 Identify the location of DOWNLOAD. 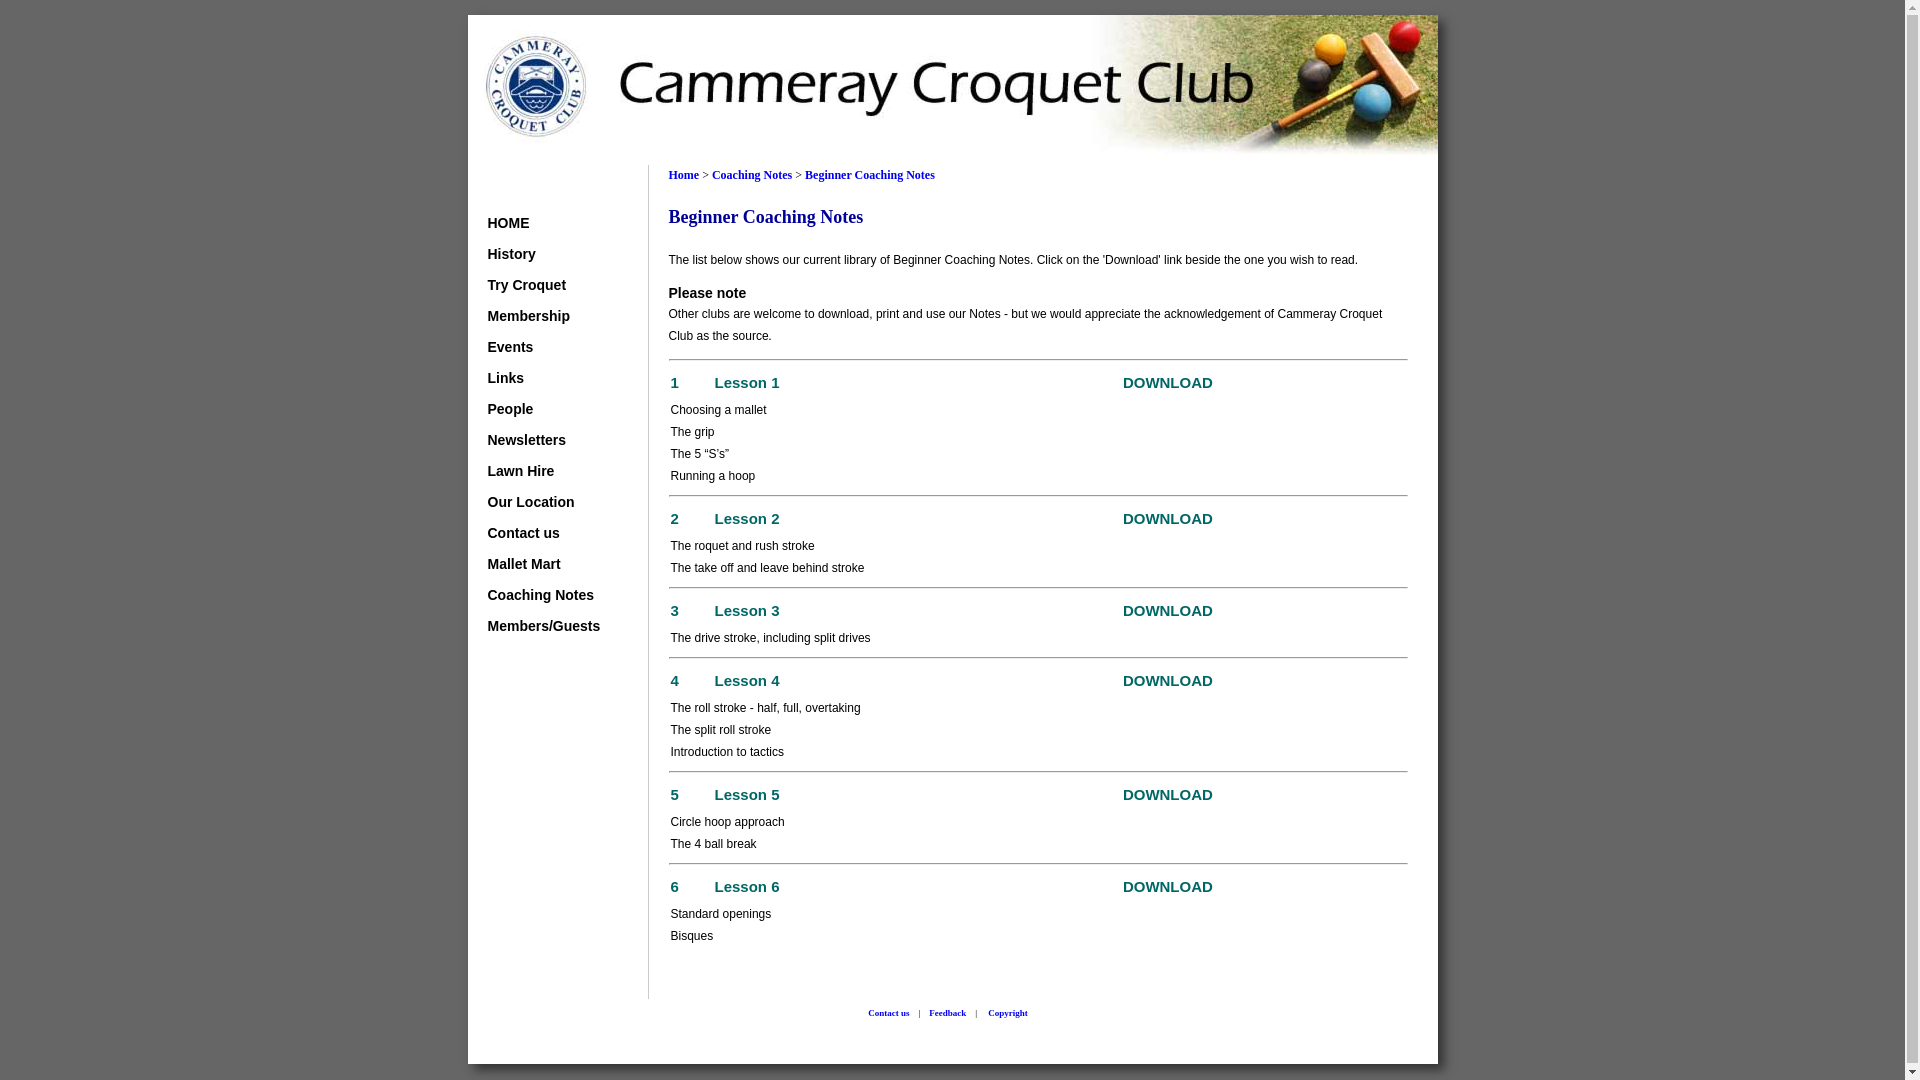
(1168, 796).